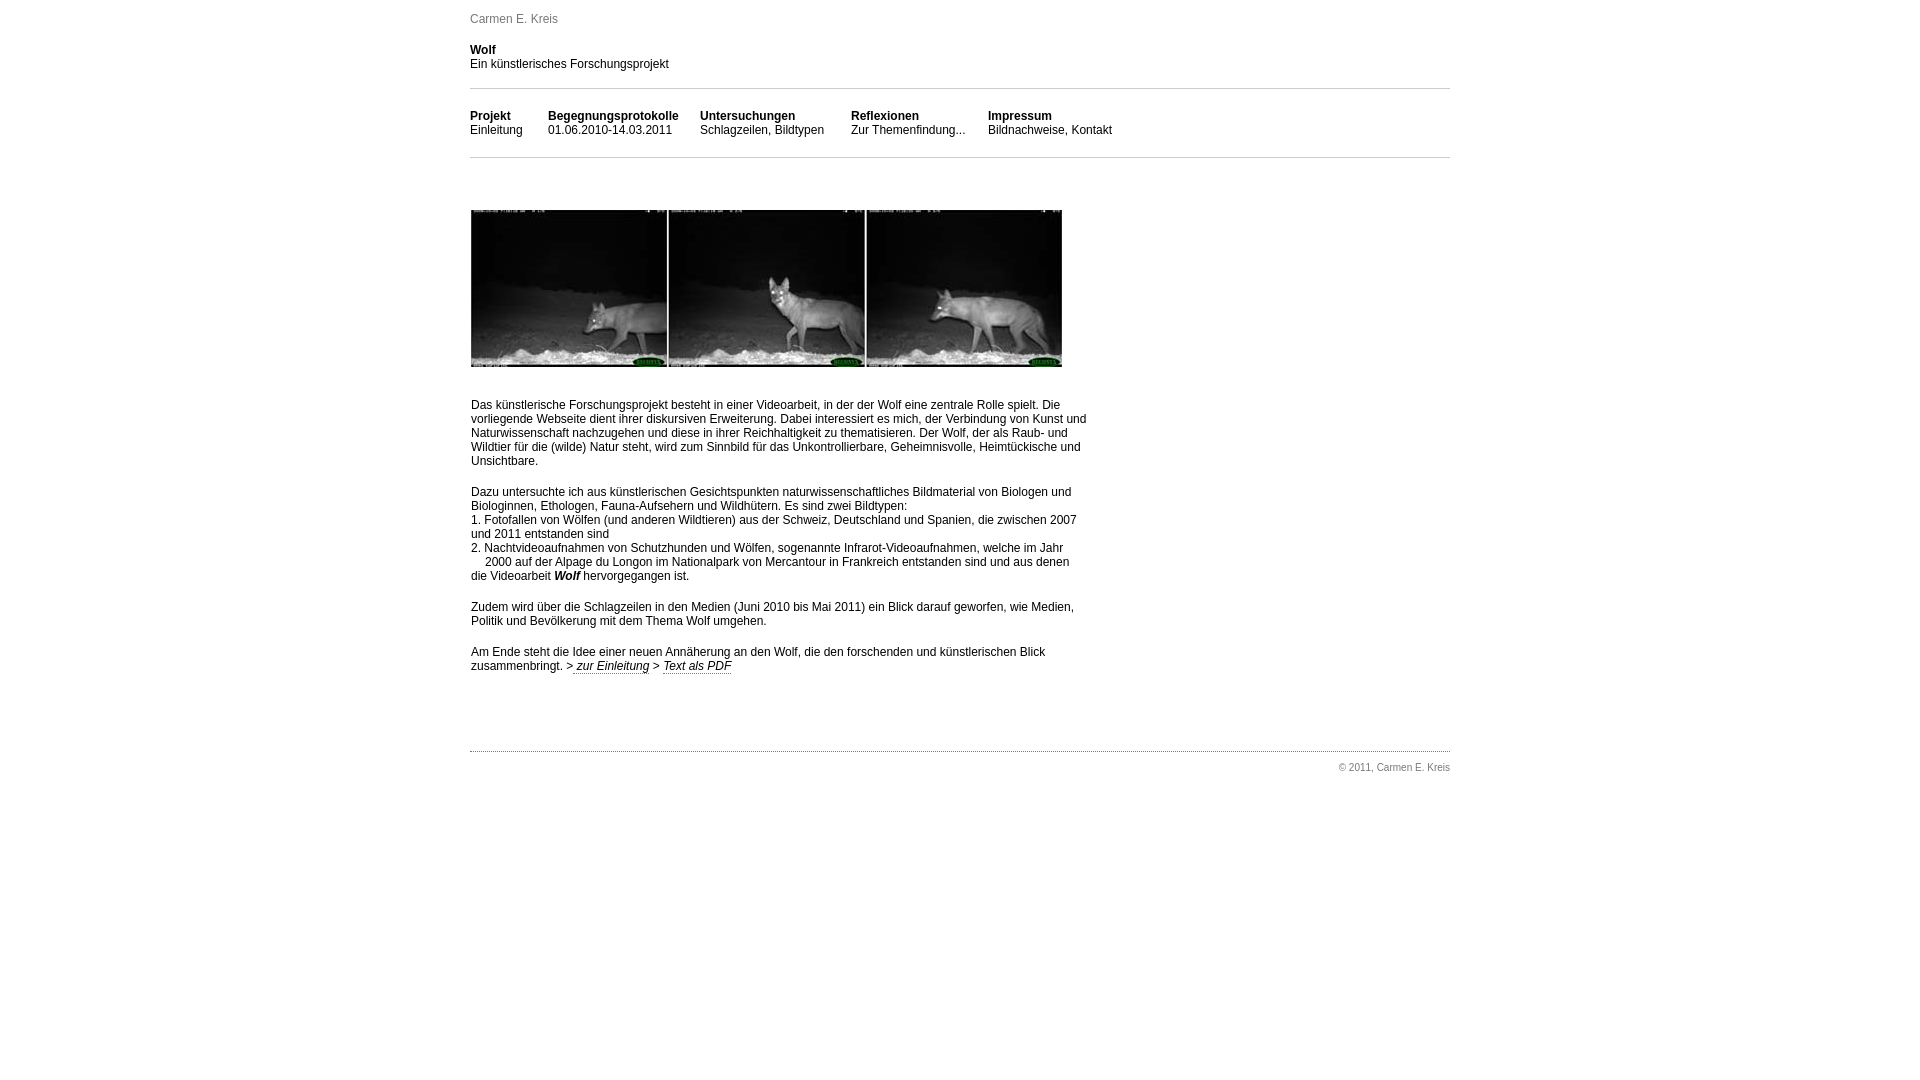  Describe the element at coordinates (614, 116) in the screenshot. I see `Begegnungsprotokolle` at that location.